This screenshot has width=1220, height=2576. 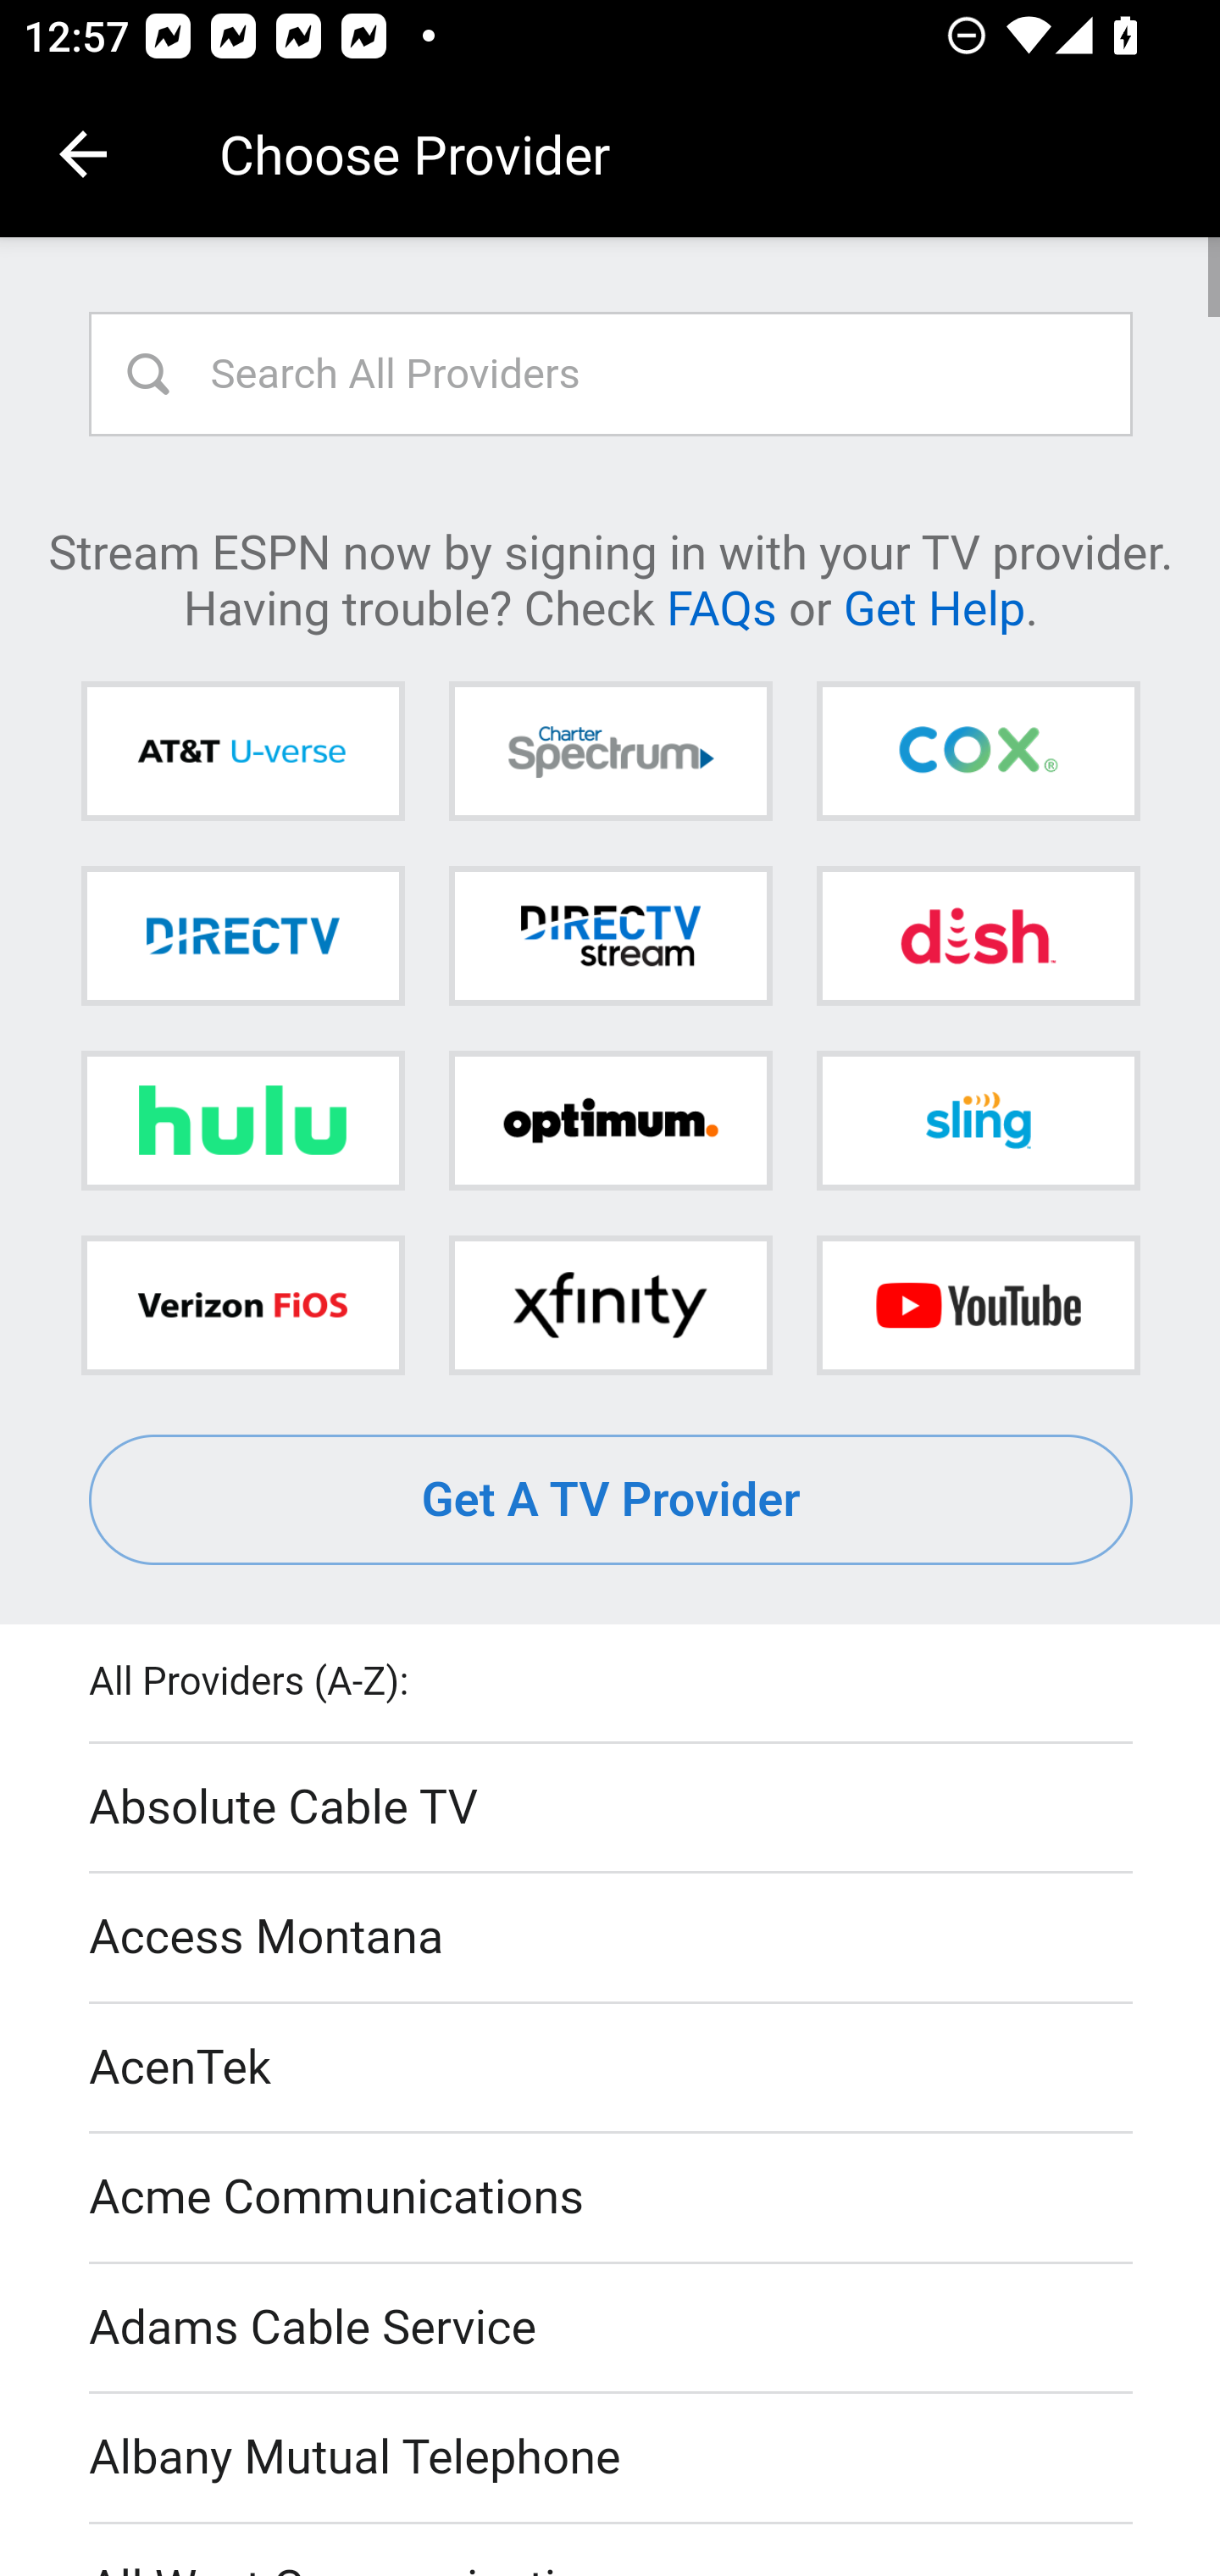 I want to click on Access Montana, so click(x=612, y=1937).